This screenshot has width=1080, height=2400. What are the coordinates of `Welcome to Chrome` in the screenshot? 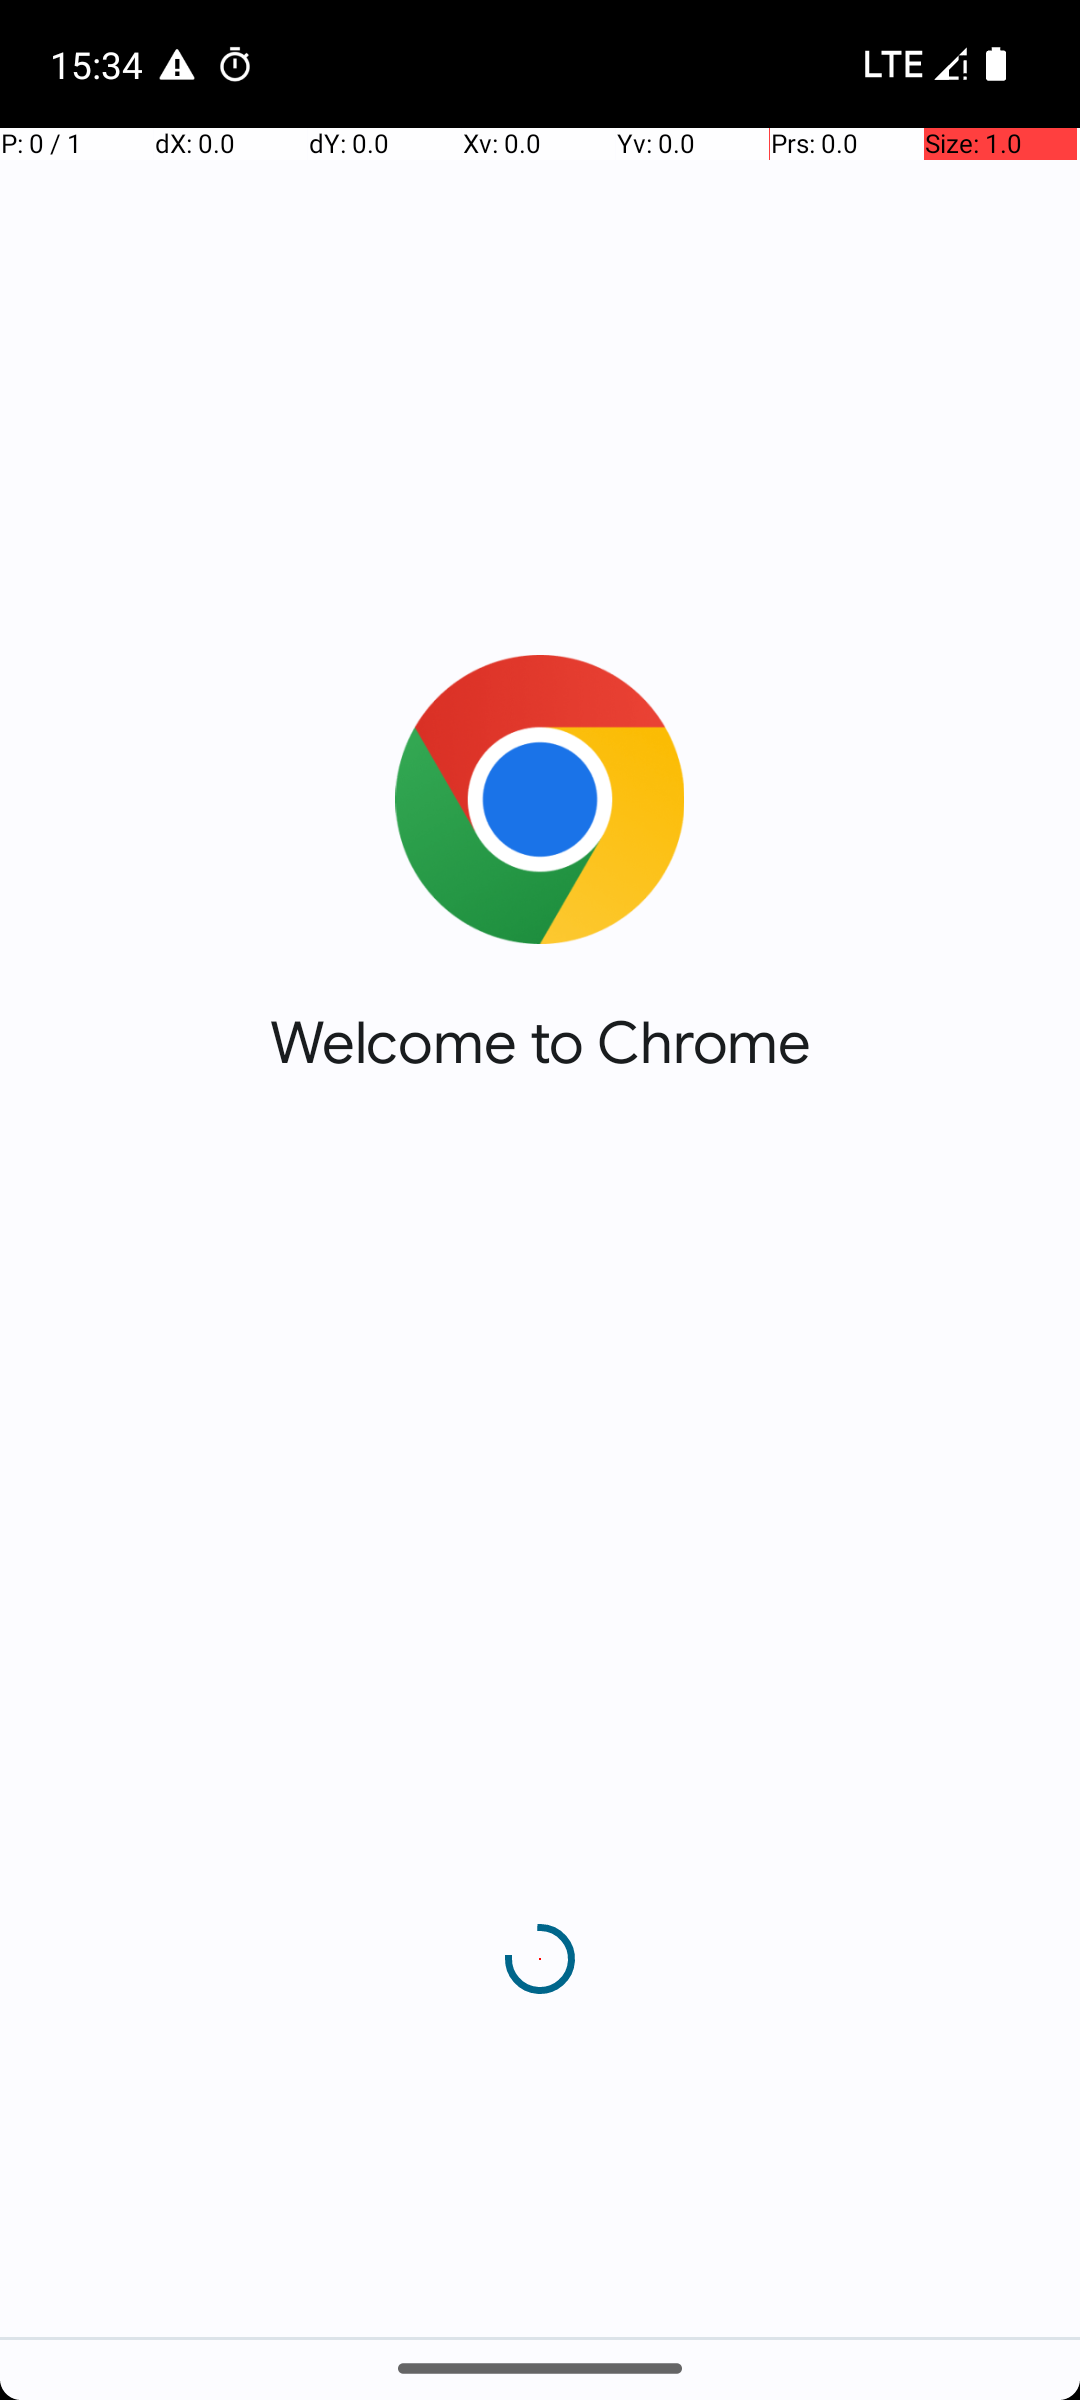 It's located at (540, 1043).